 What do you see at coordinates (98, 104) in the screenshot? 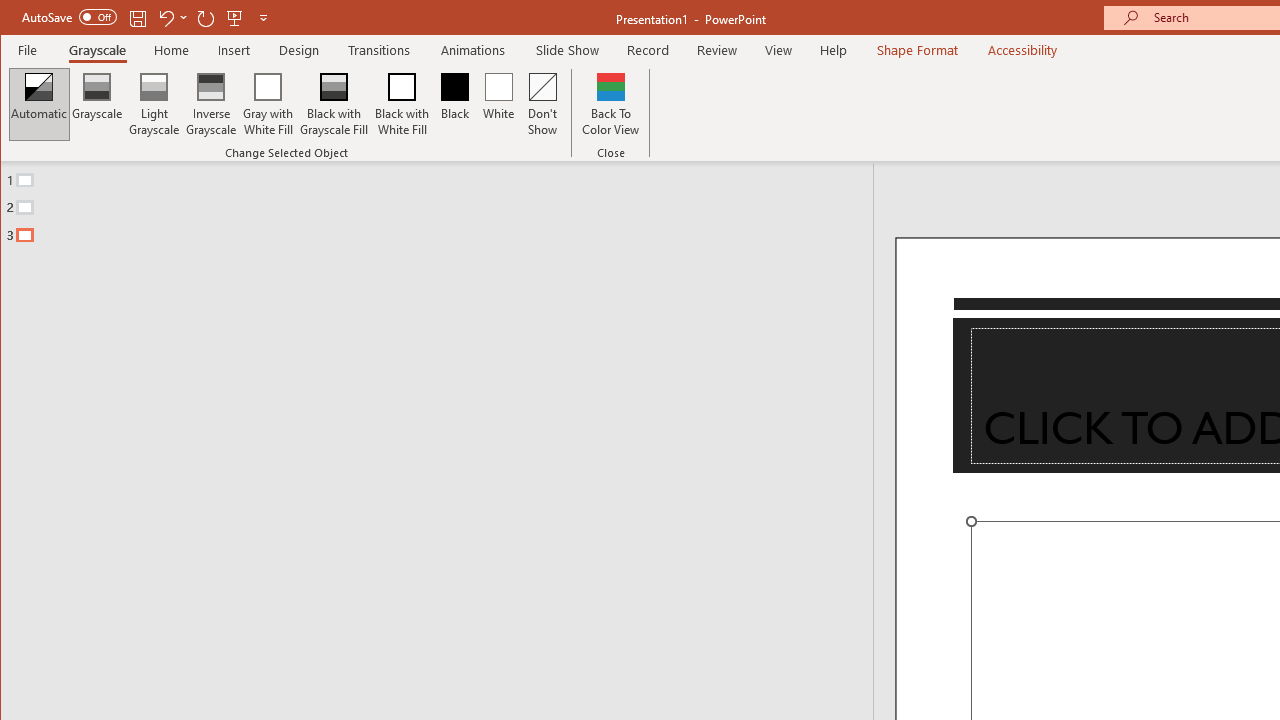
I see `Grayscale` at bounding box center [98, 104].